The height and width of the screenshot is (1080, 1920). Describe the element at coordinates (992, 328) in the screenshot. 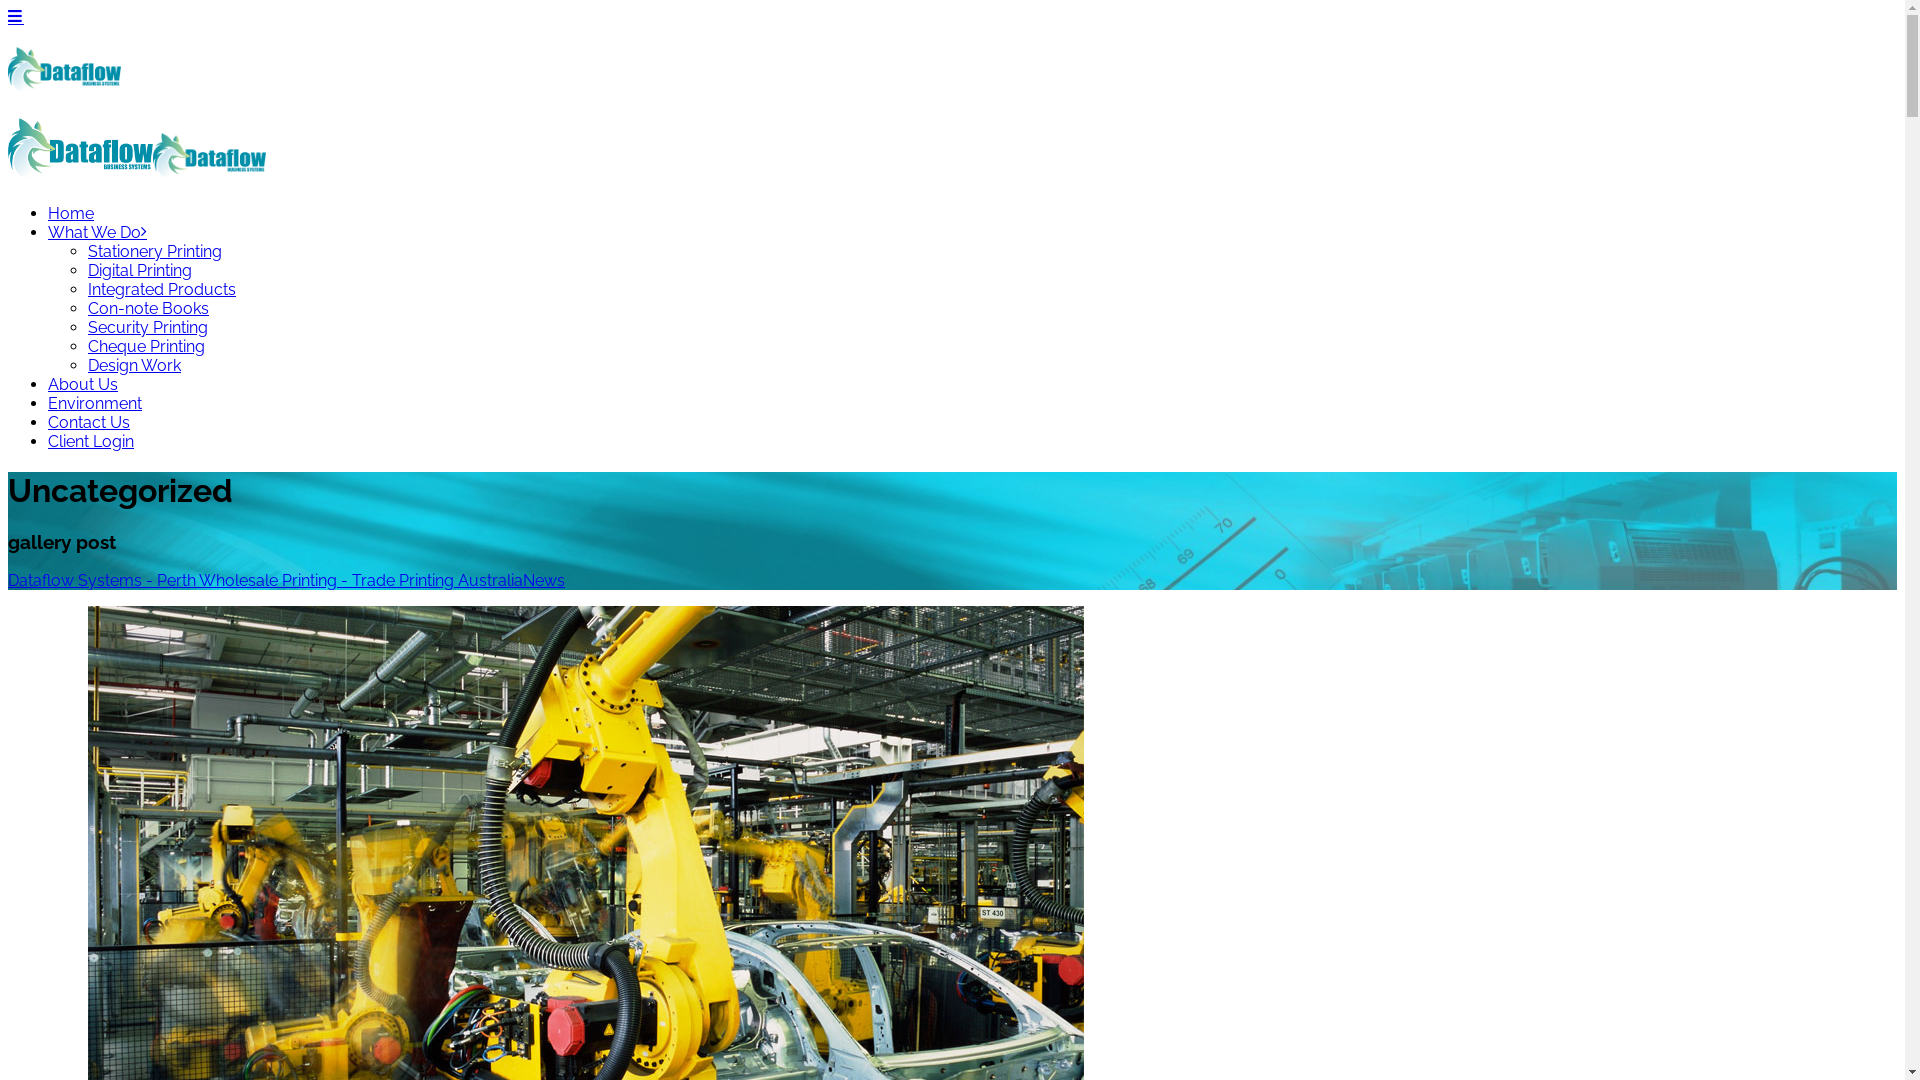

I see `Security Printing` at that location.